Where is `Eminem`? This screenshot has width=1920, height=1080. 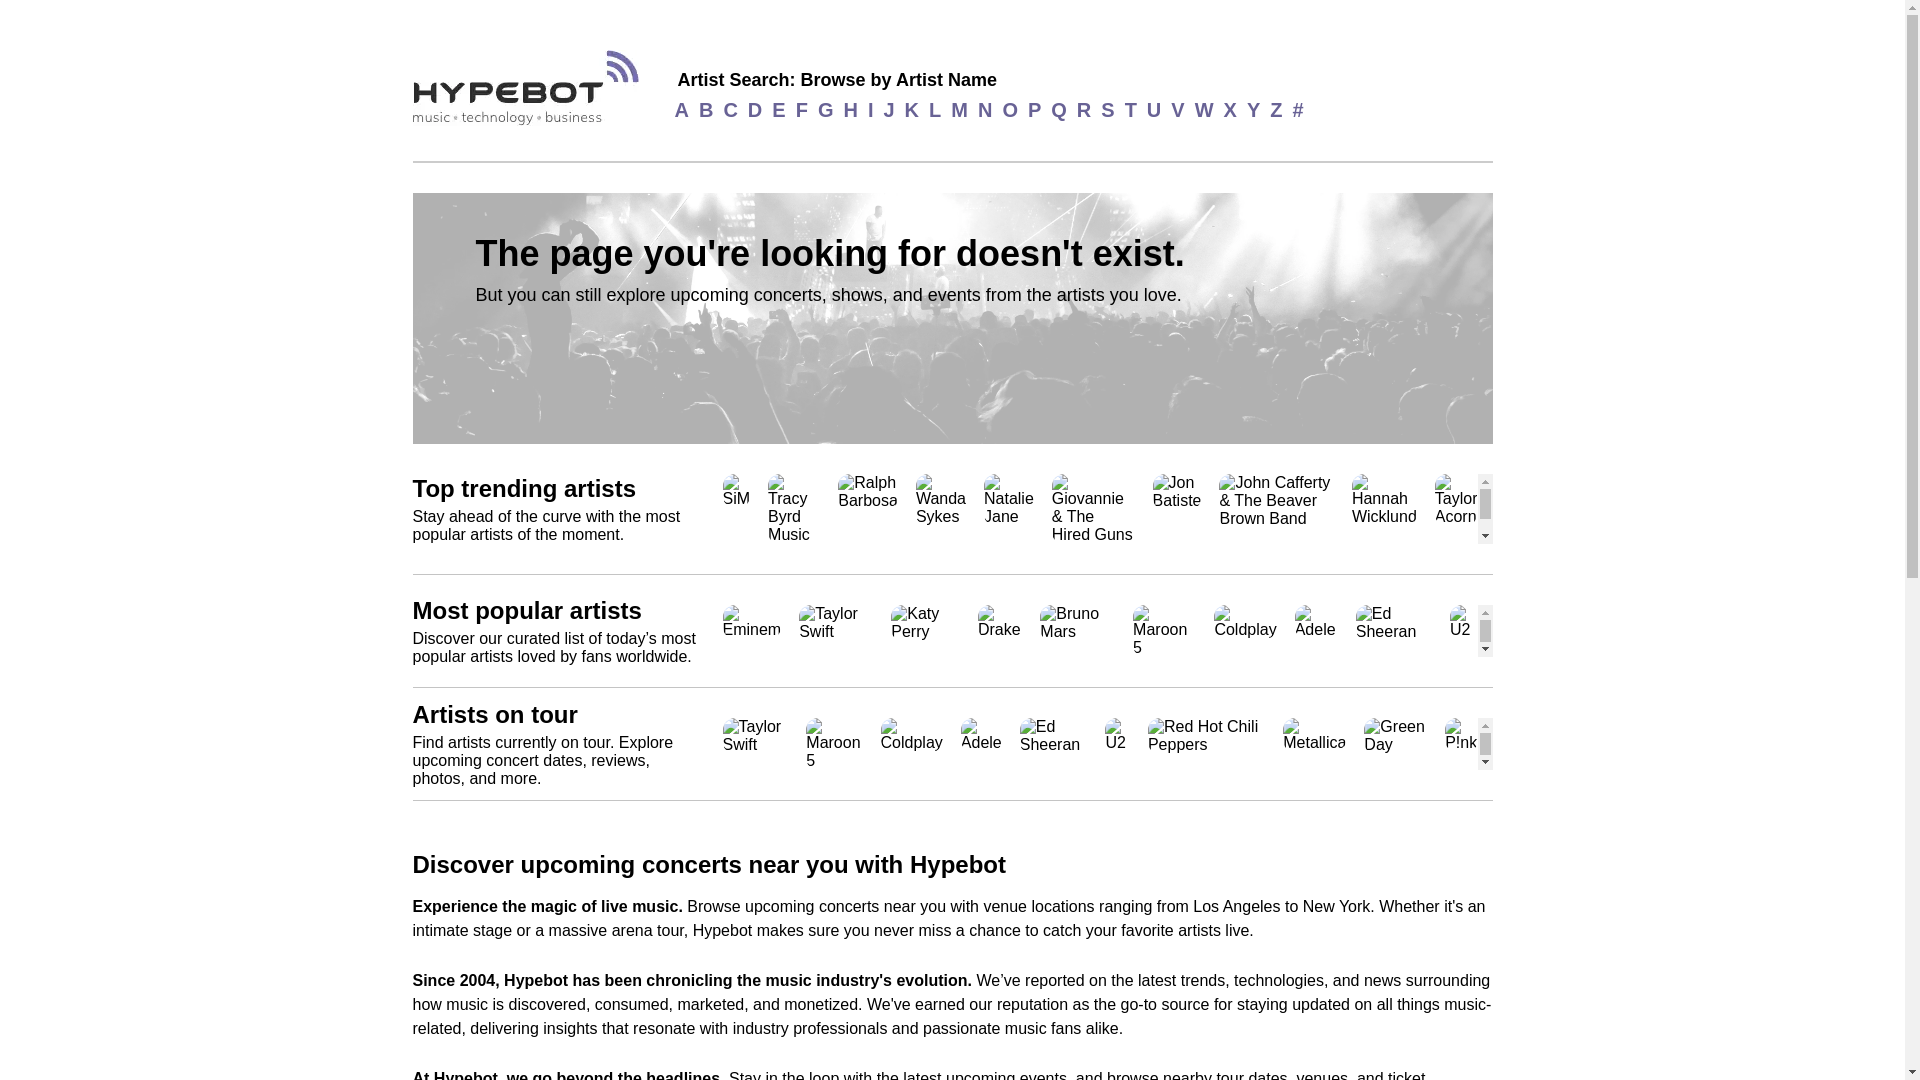 Eminem is located at coordinates (751, 630).